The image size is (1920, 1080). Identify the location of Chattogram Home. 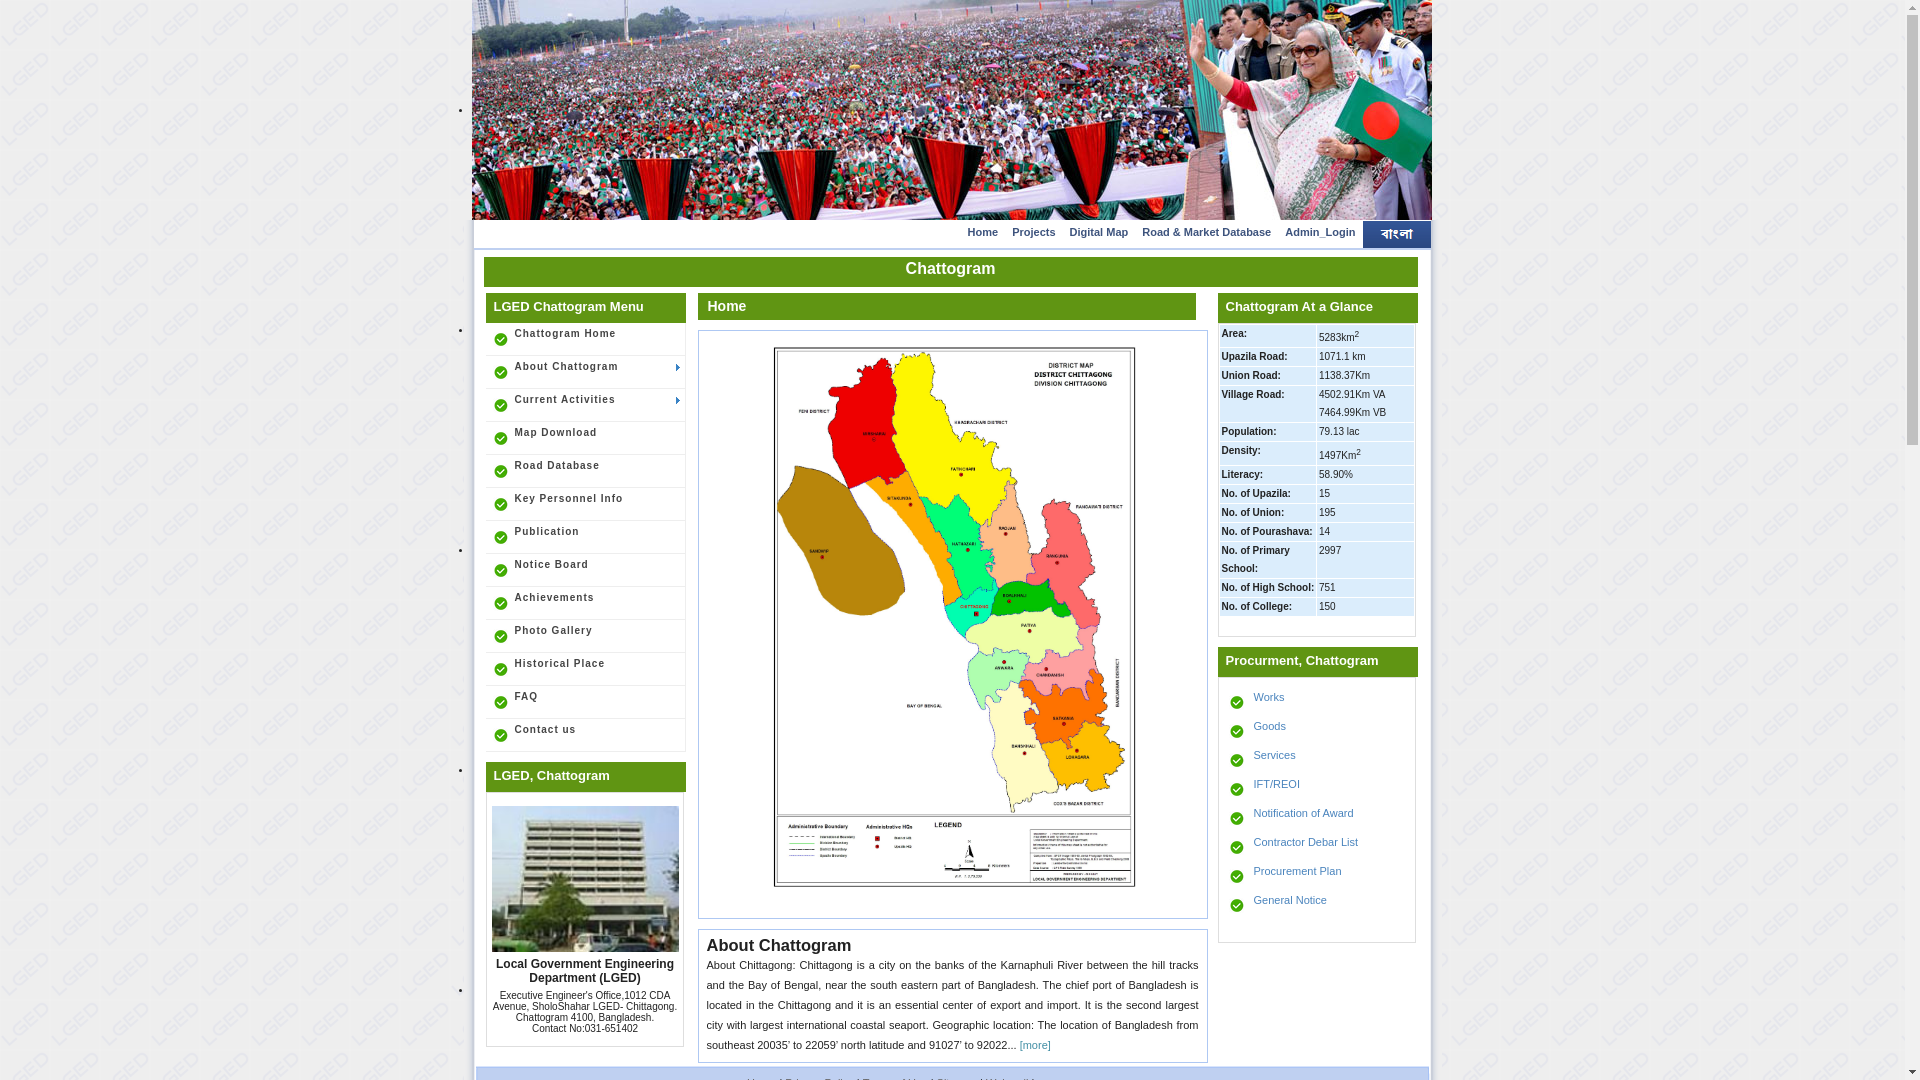
(586, 340).